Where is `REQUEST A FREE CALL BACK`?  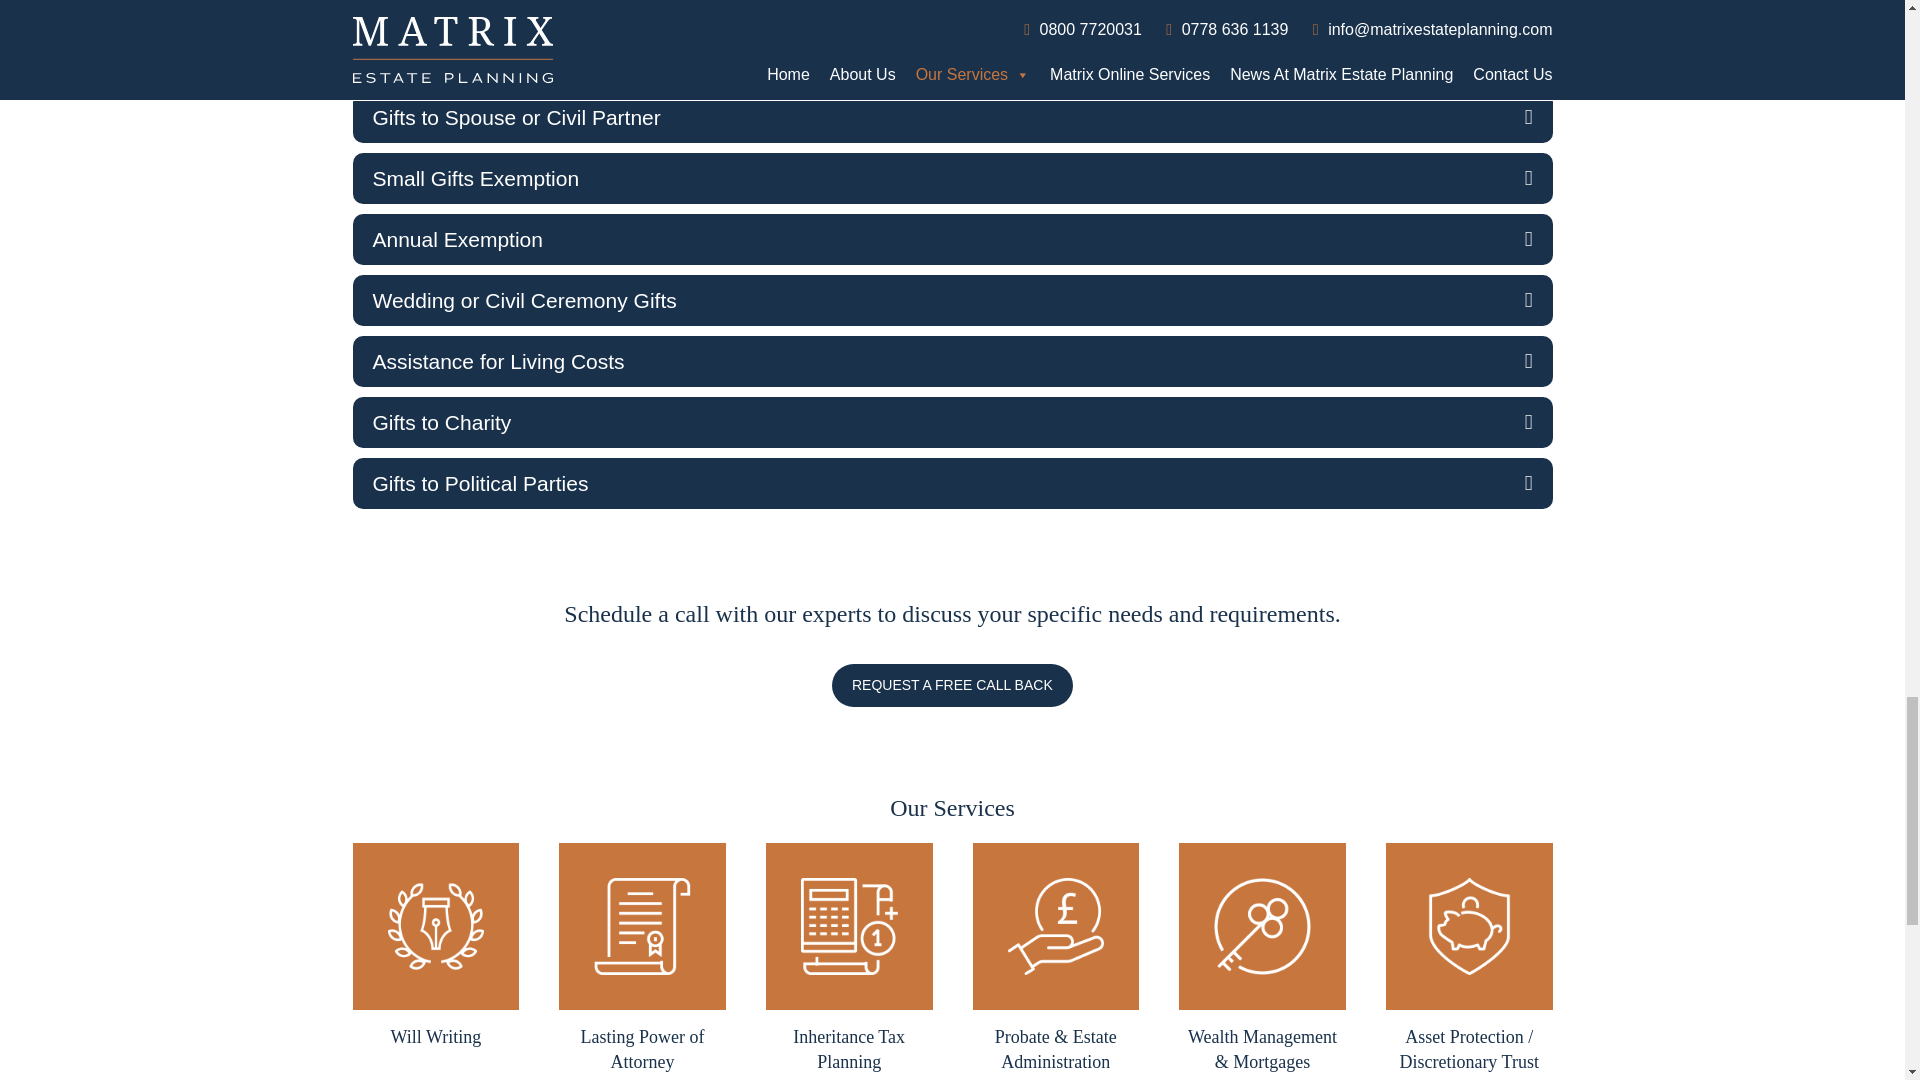
REQUEST A FREE CALL BACK is located at coordinates (952, 686).